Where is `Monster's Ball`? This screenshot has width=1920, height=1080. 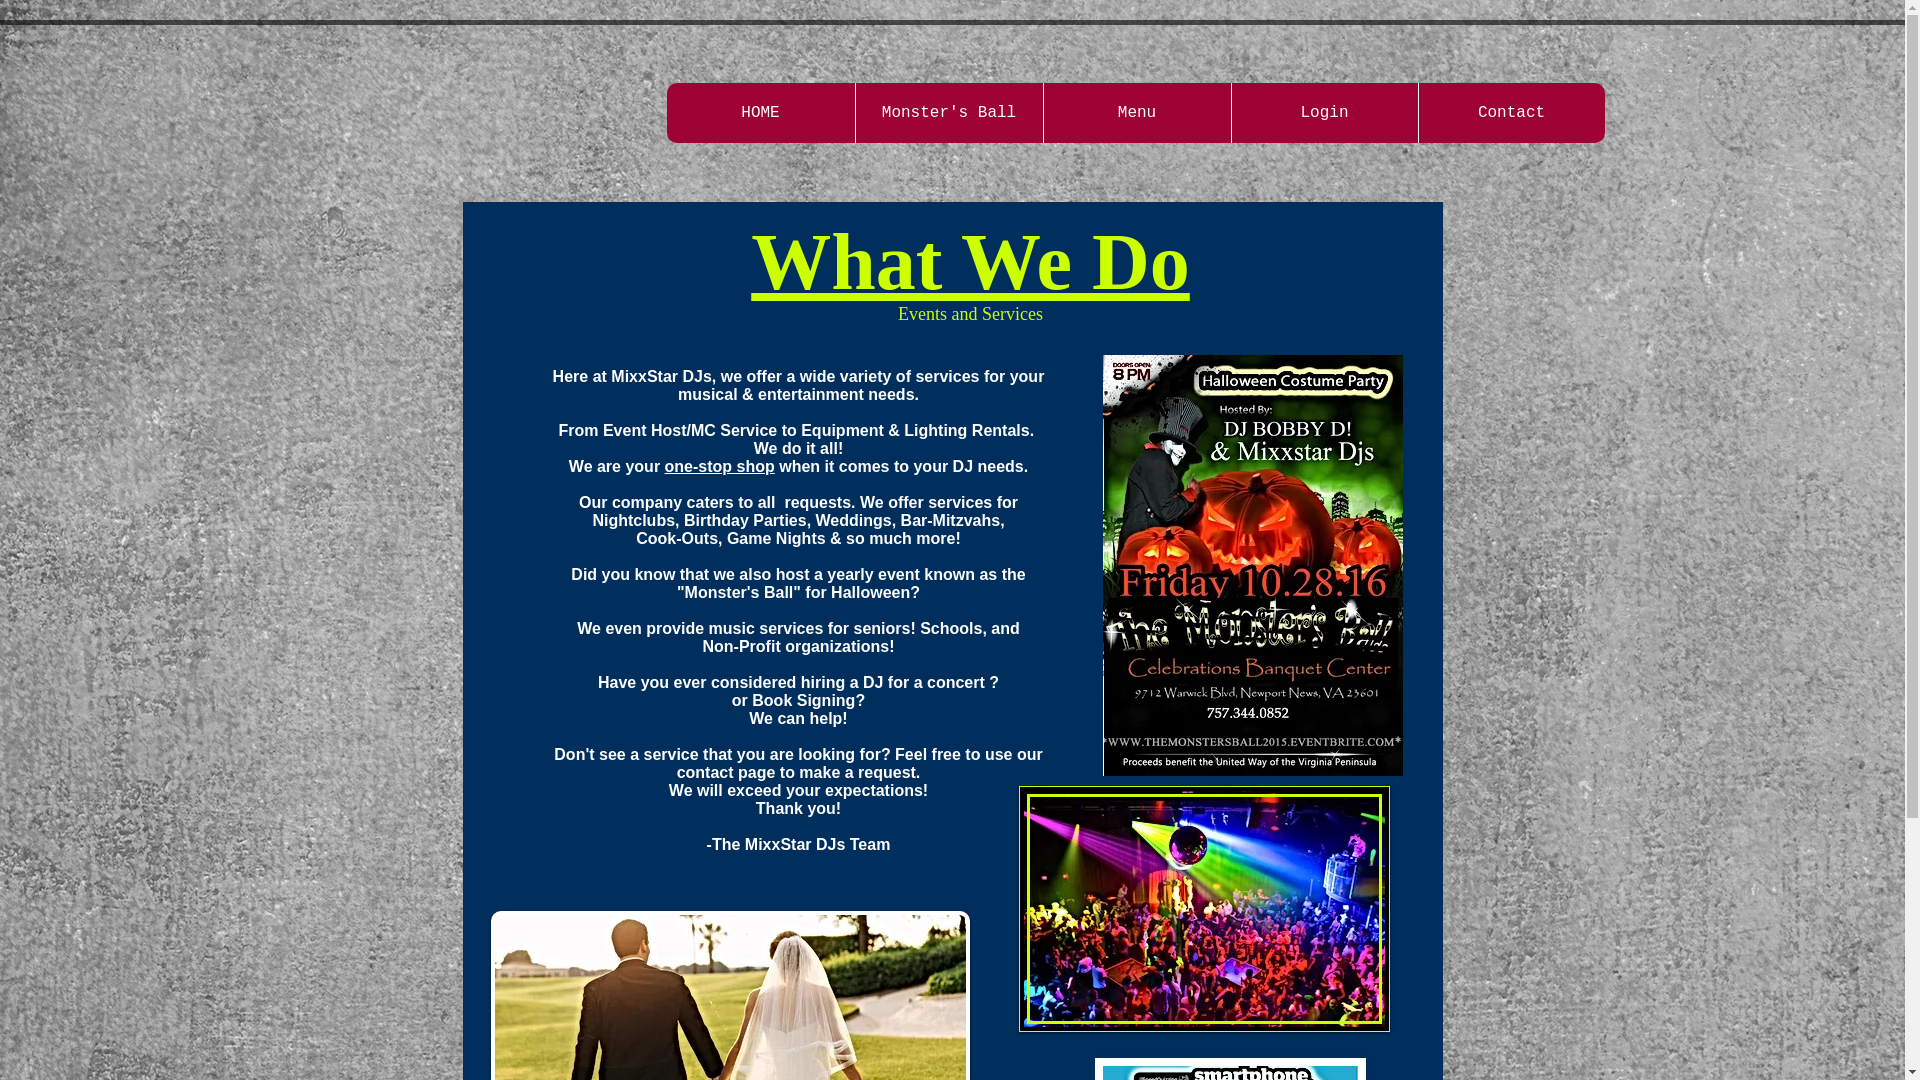 Monster's Ball is located at coordinates (948, 112).